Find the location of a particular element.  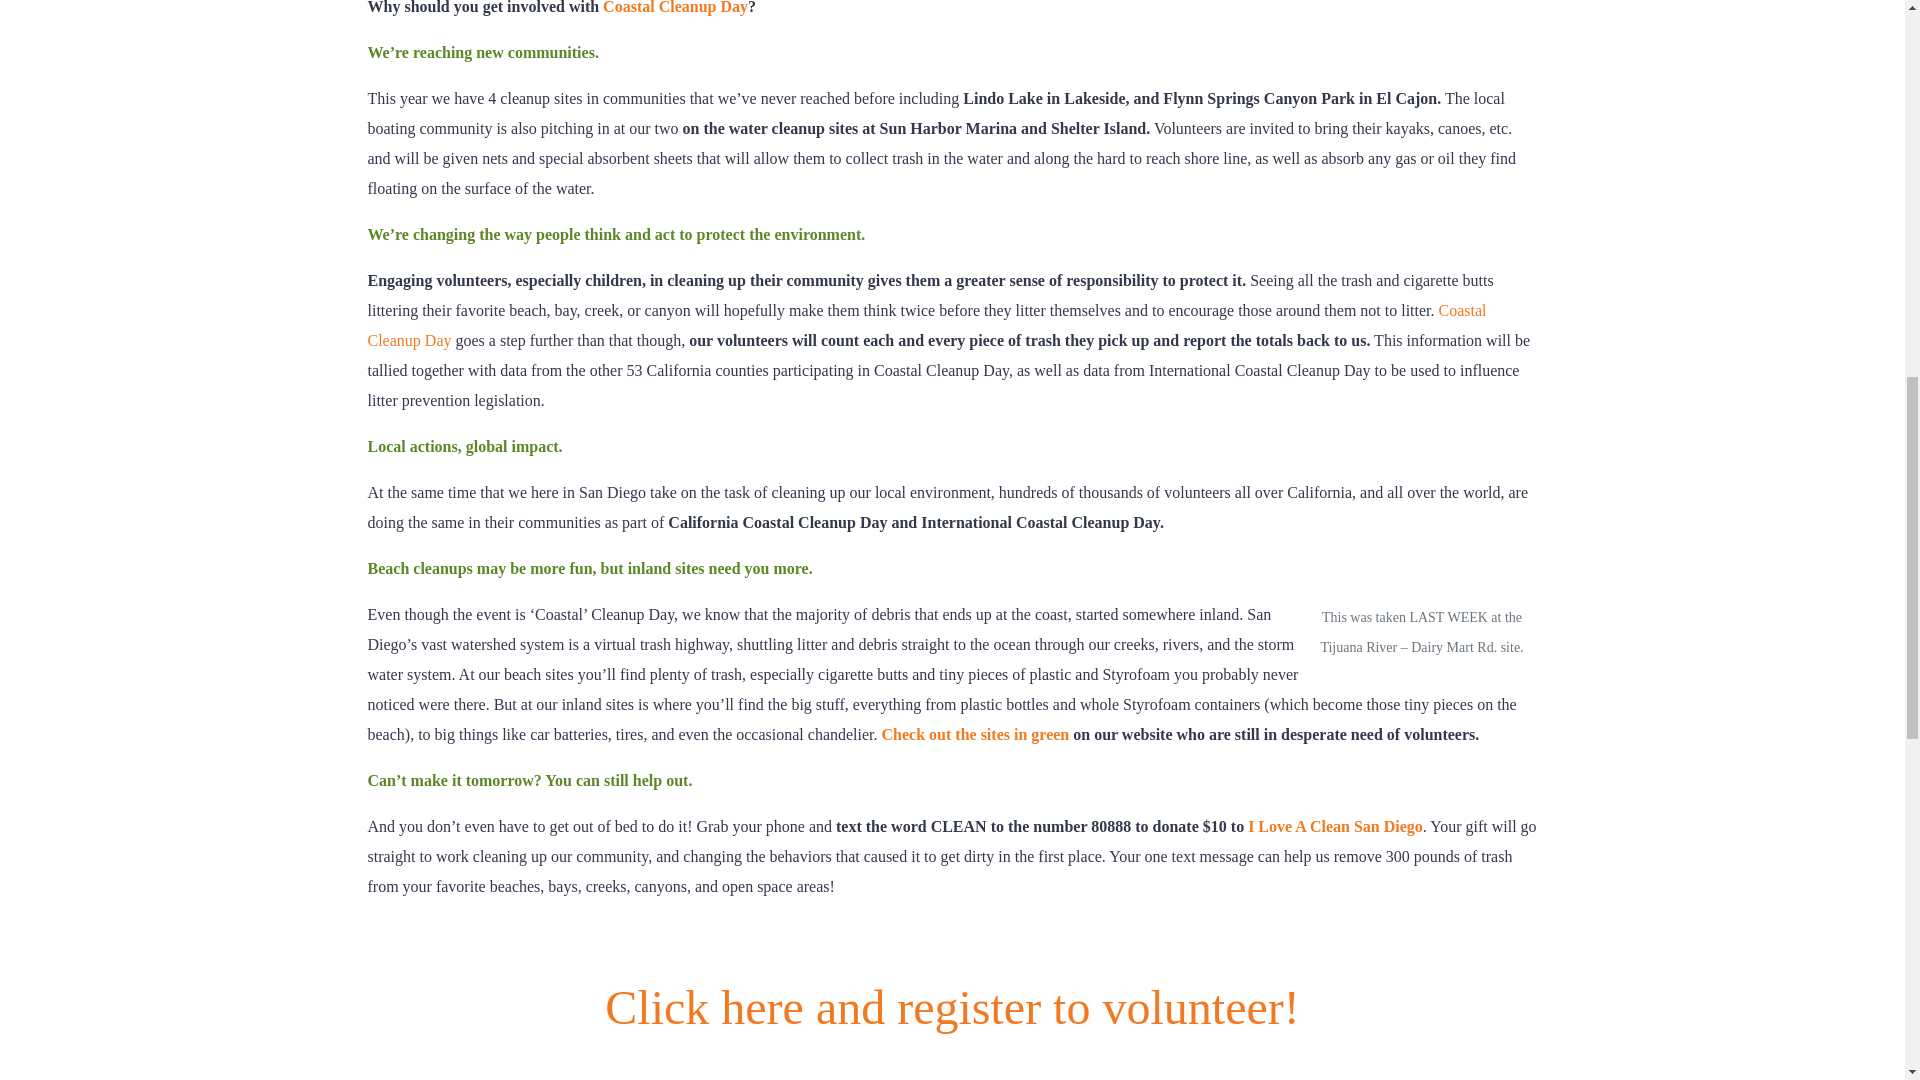

Coastal Cleanup Day San Diego is located at coordinates (952, 1030).